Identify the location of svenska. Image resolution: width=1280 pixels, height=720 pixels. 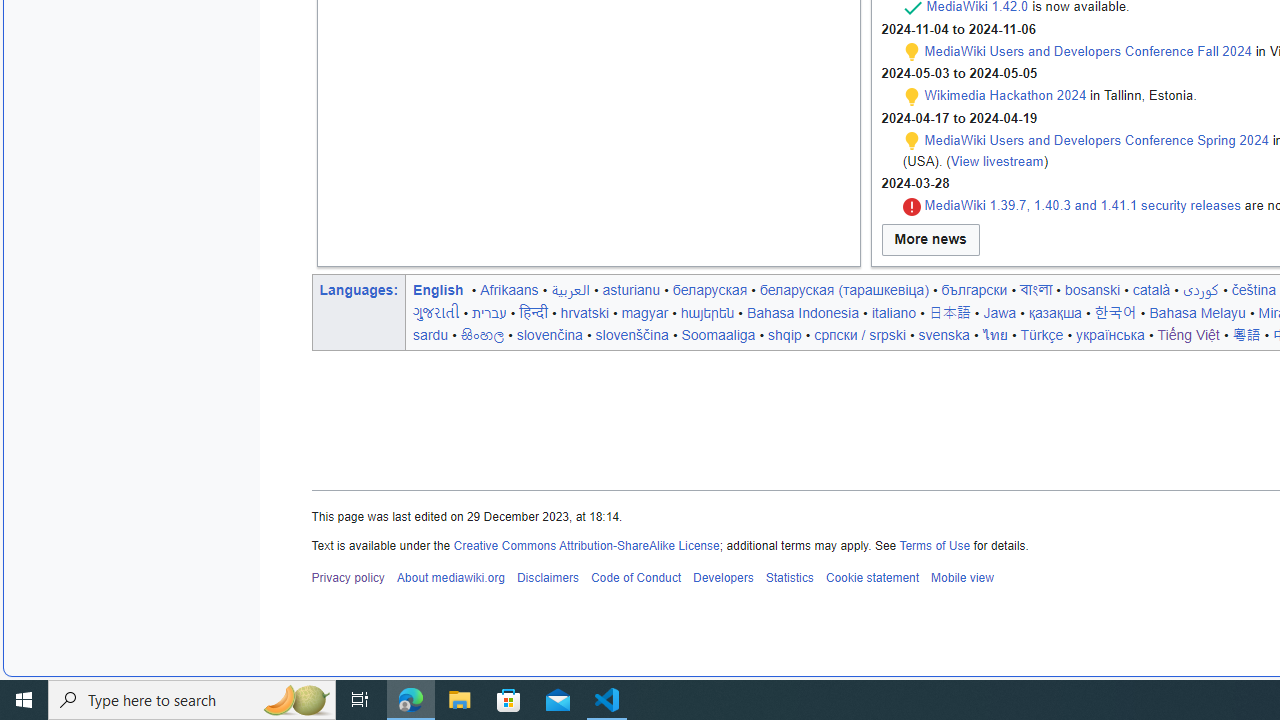
(944, 334).